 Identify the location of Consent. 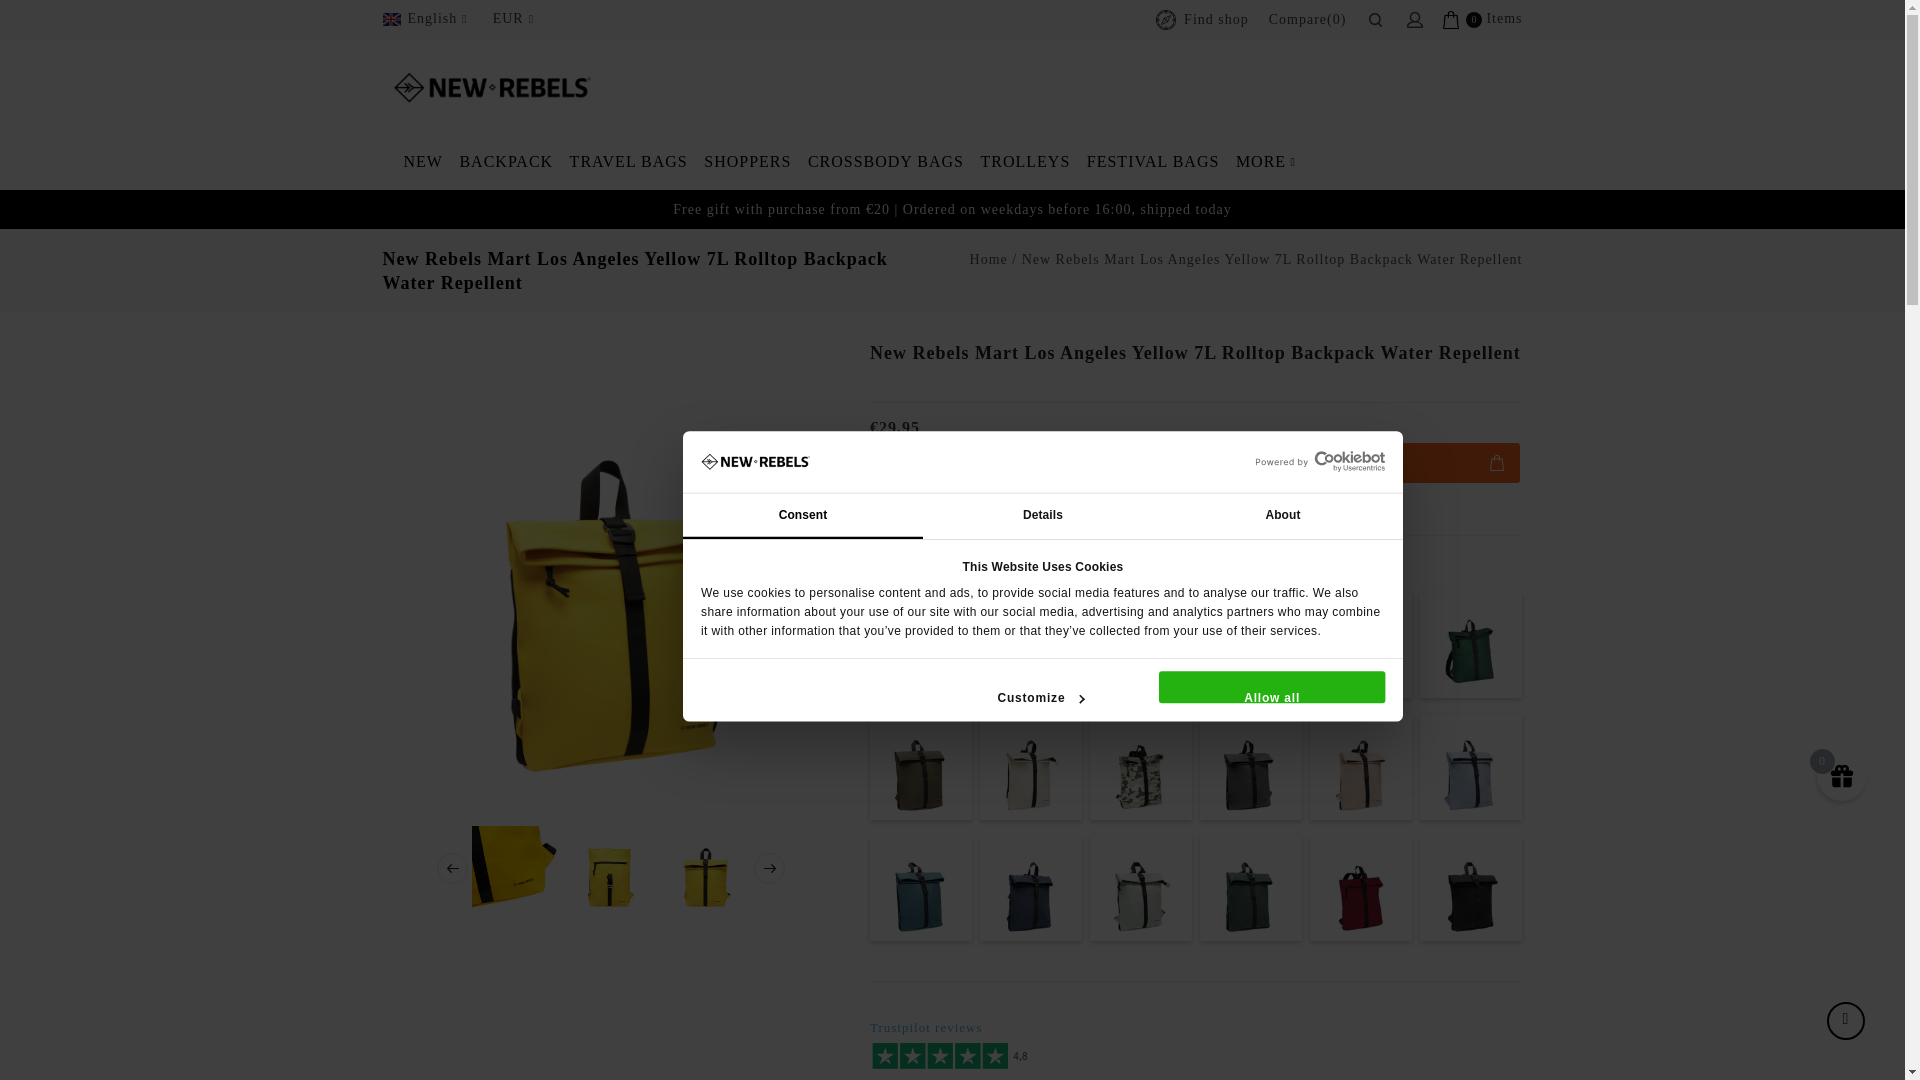
(831, 520).